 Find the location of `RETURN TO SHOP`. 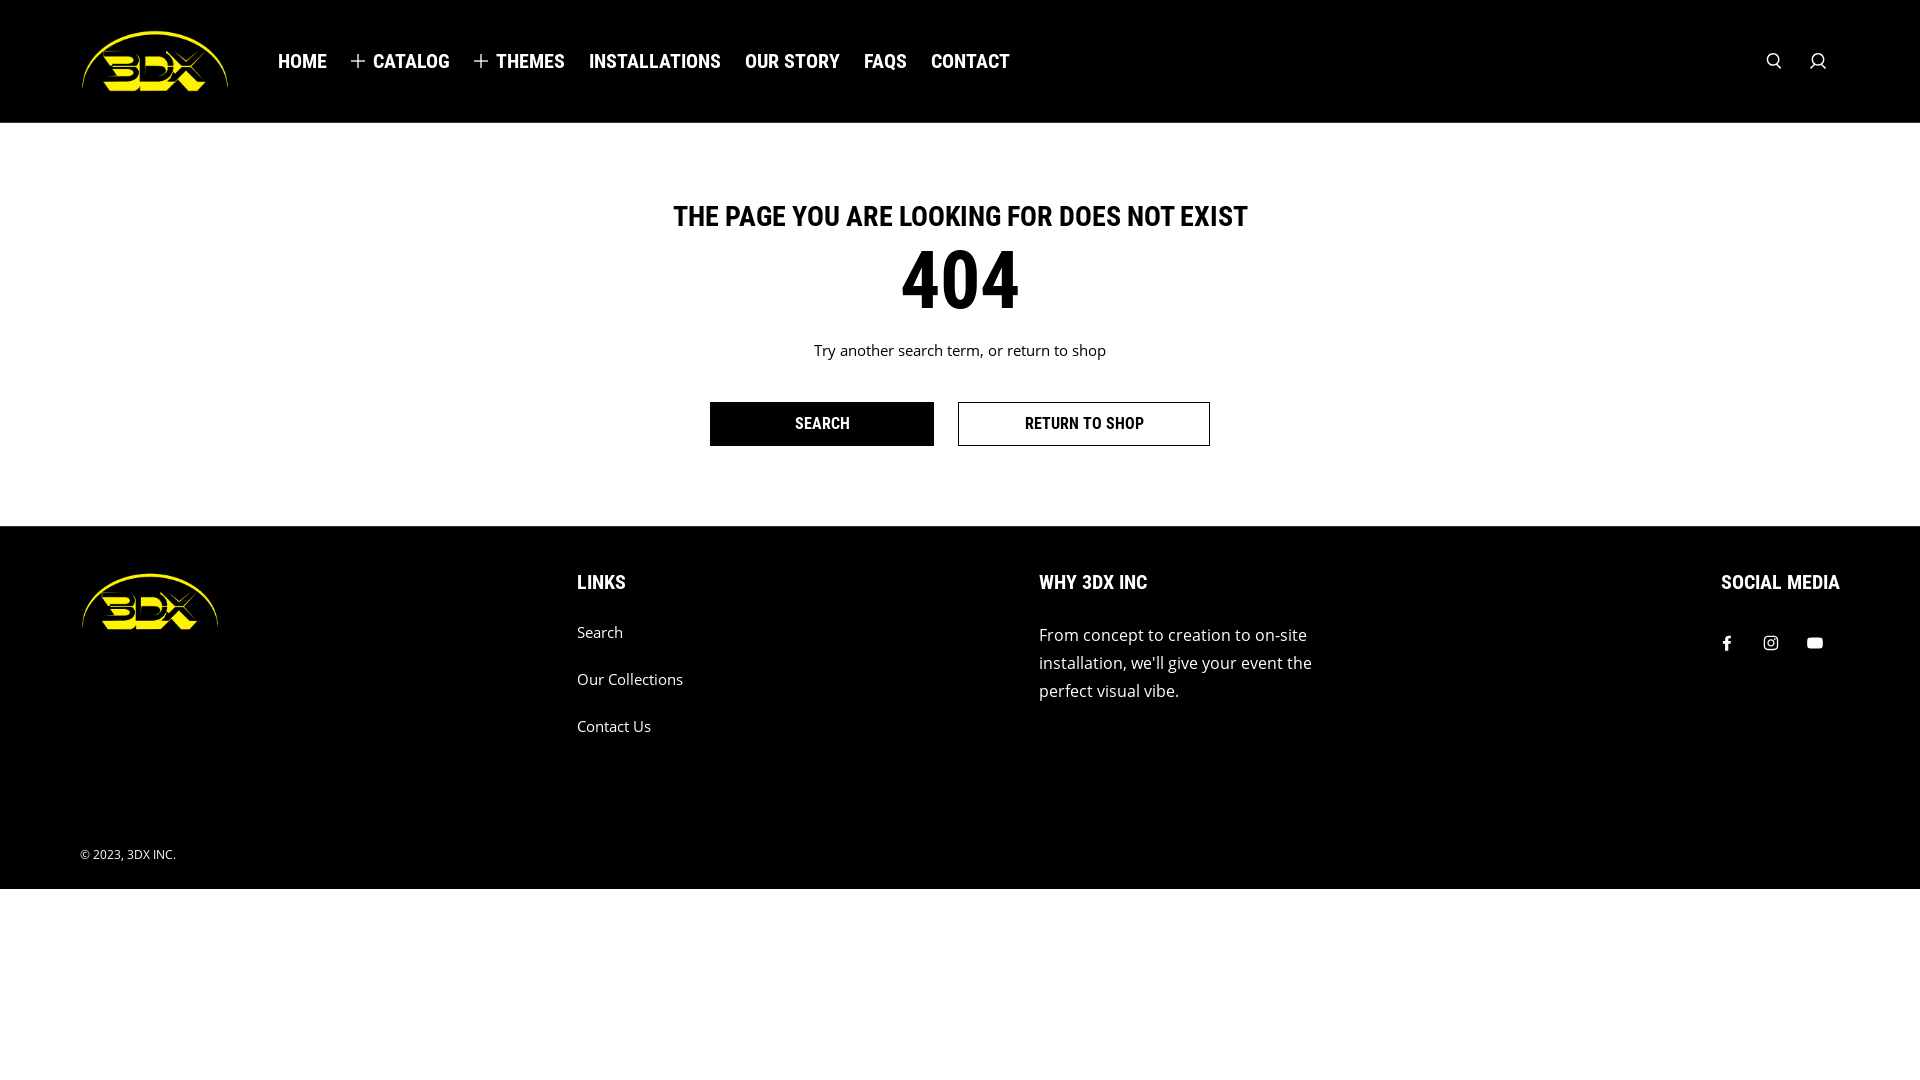

RETURN TO SHOP is located at coordinates (1084, 424).